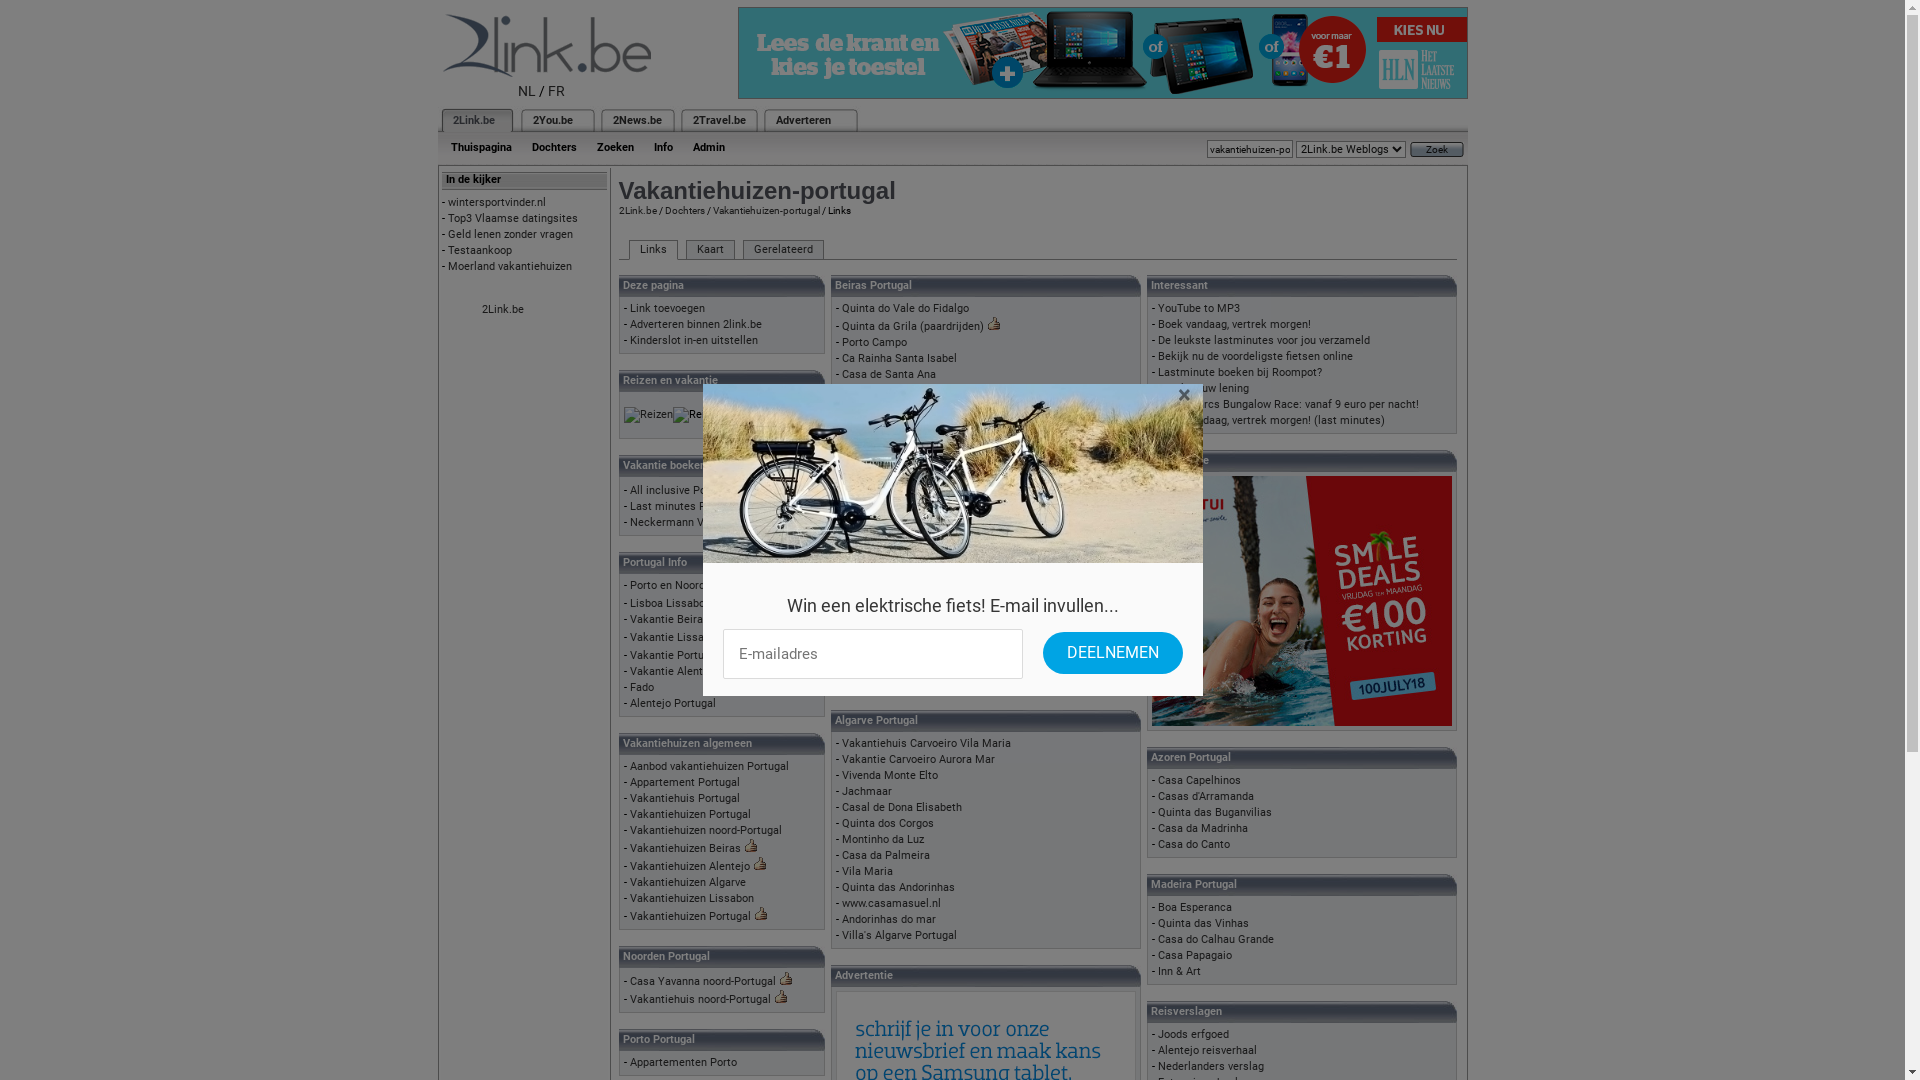 The width and height of the screenshot is (1920, 1080). What do you see at coordinates (907, 456) in the screenshot?
I see `Altis Suits appartementen` at bounding box center [907, 456].